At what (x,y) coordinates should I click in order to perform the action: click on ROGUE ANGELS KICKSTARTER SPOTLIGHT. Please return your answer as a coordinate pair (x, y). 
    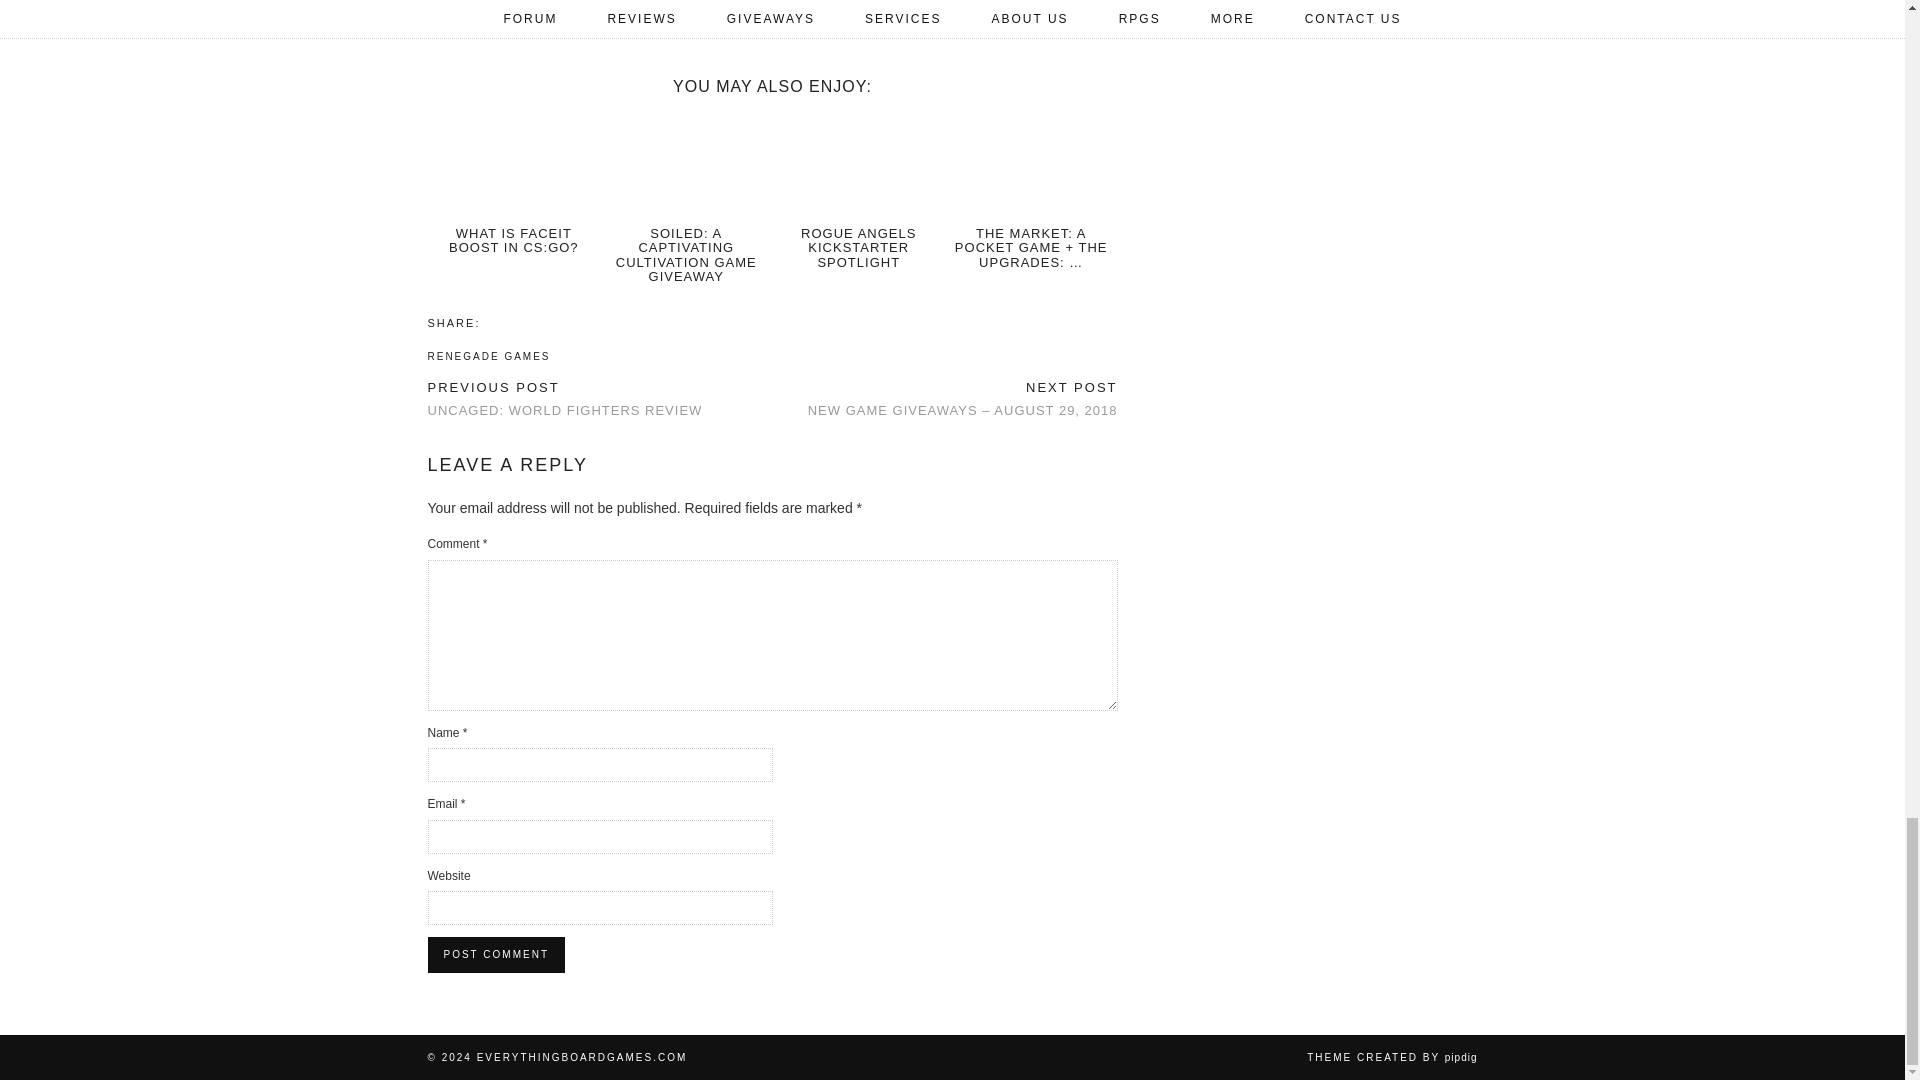
    Looking at the image, I should click on (858, 248).